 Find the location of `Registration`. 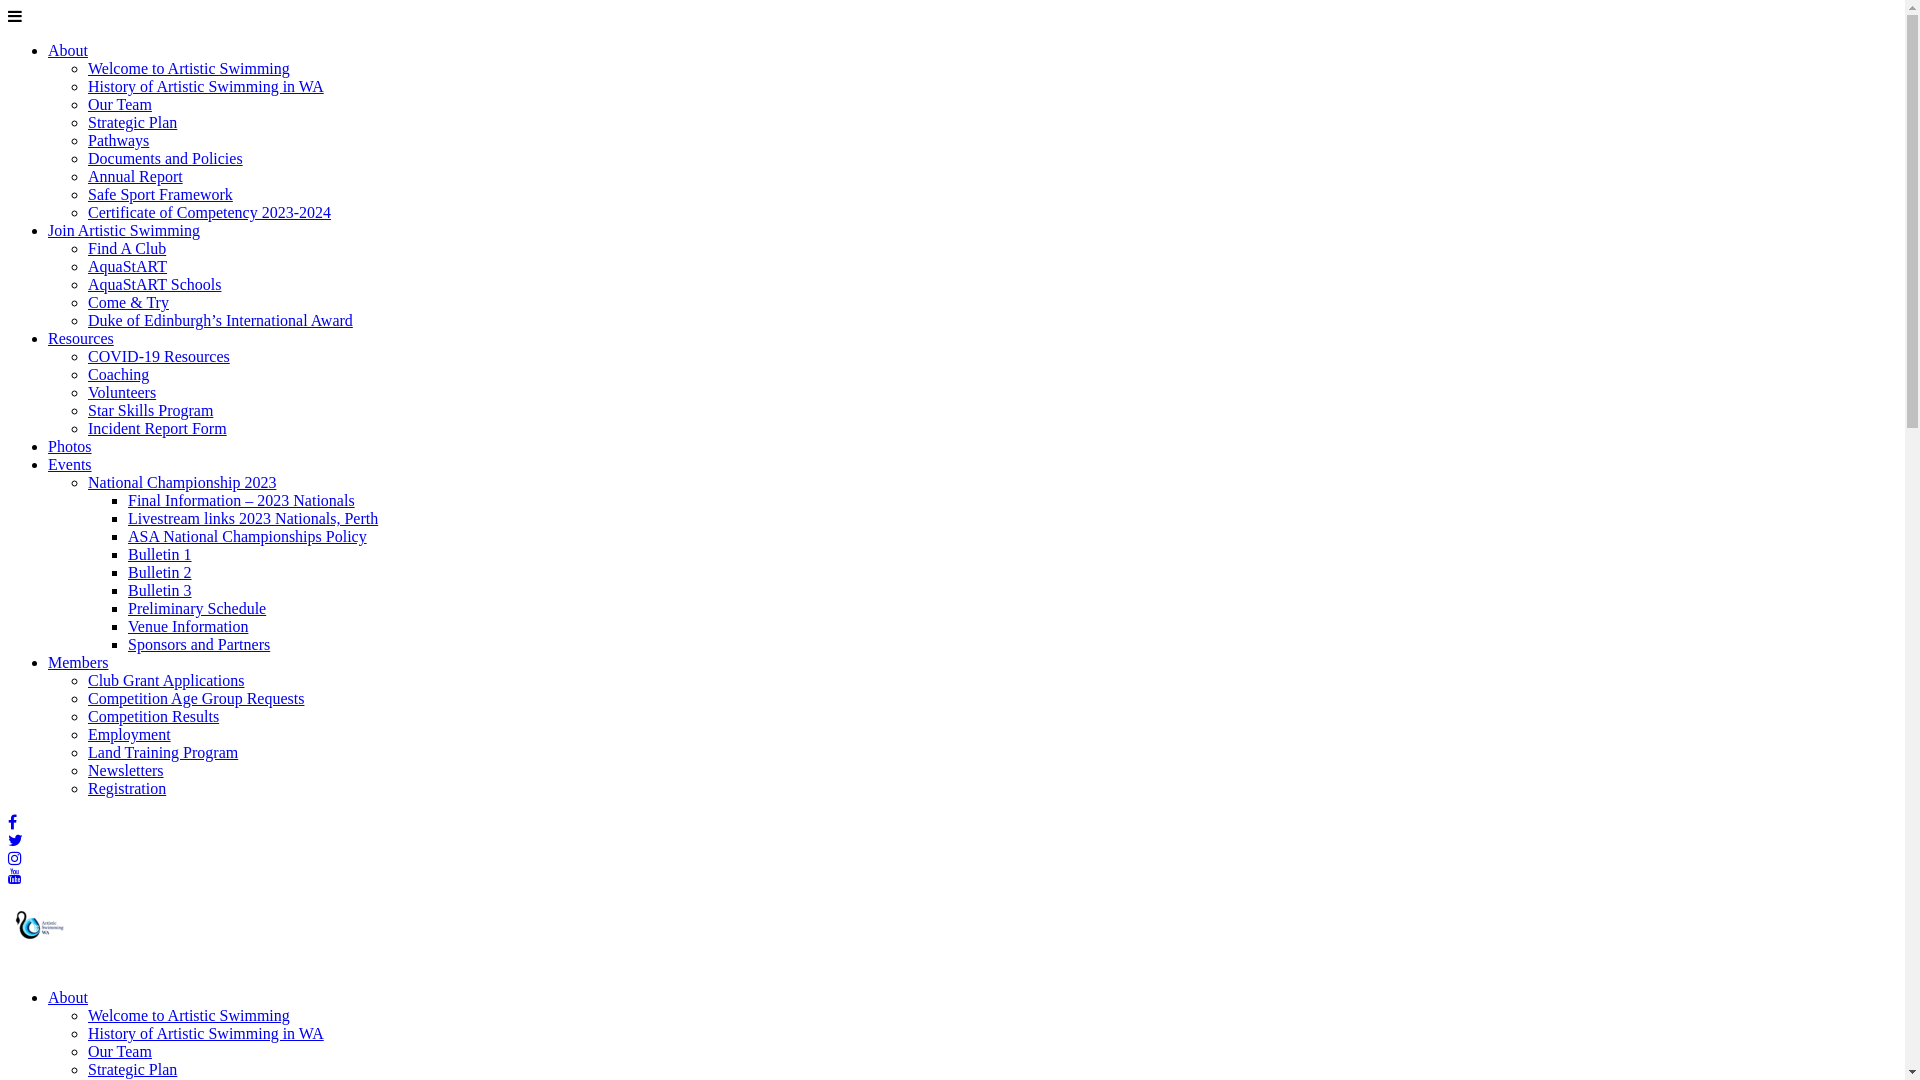

Registration is located at coordinates (127, 788).